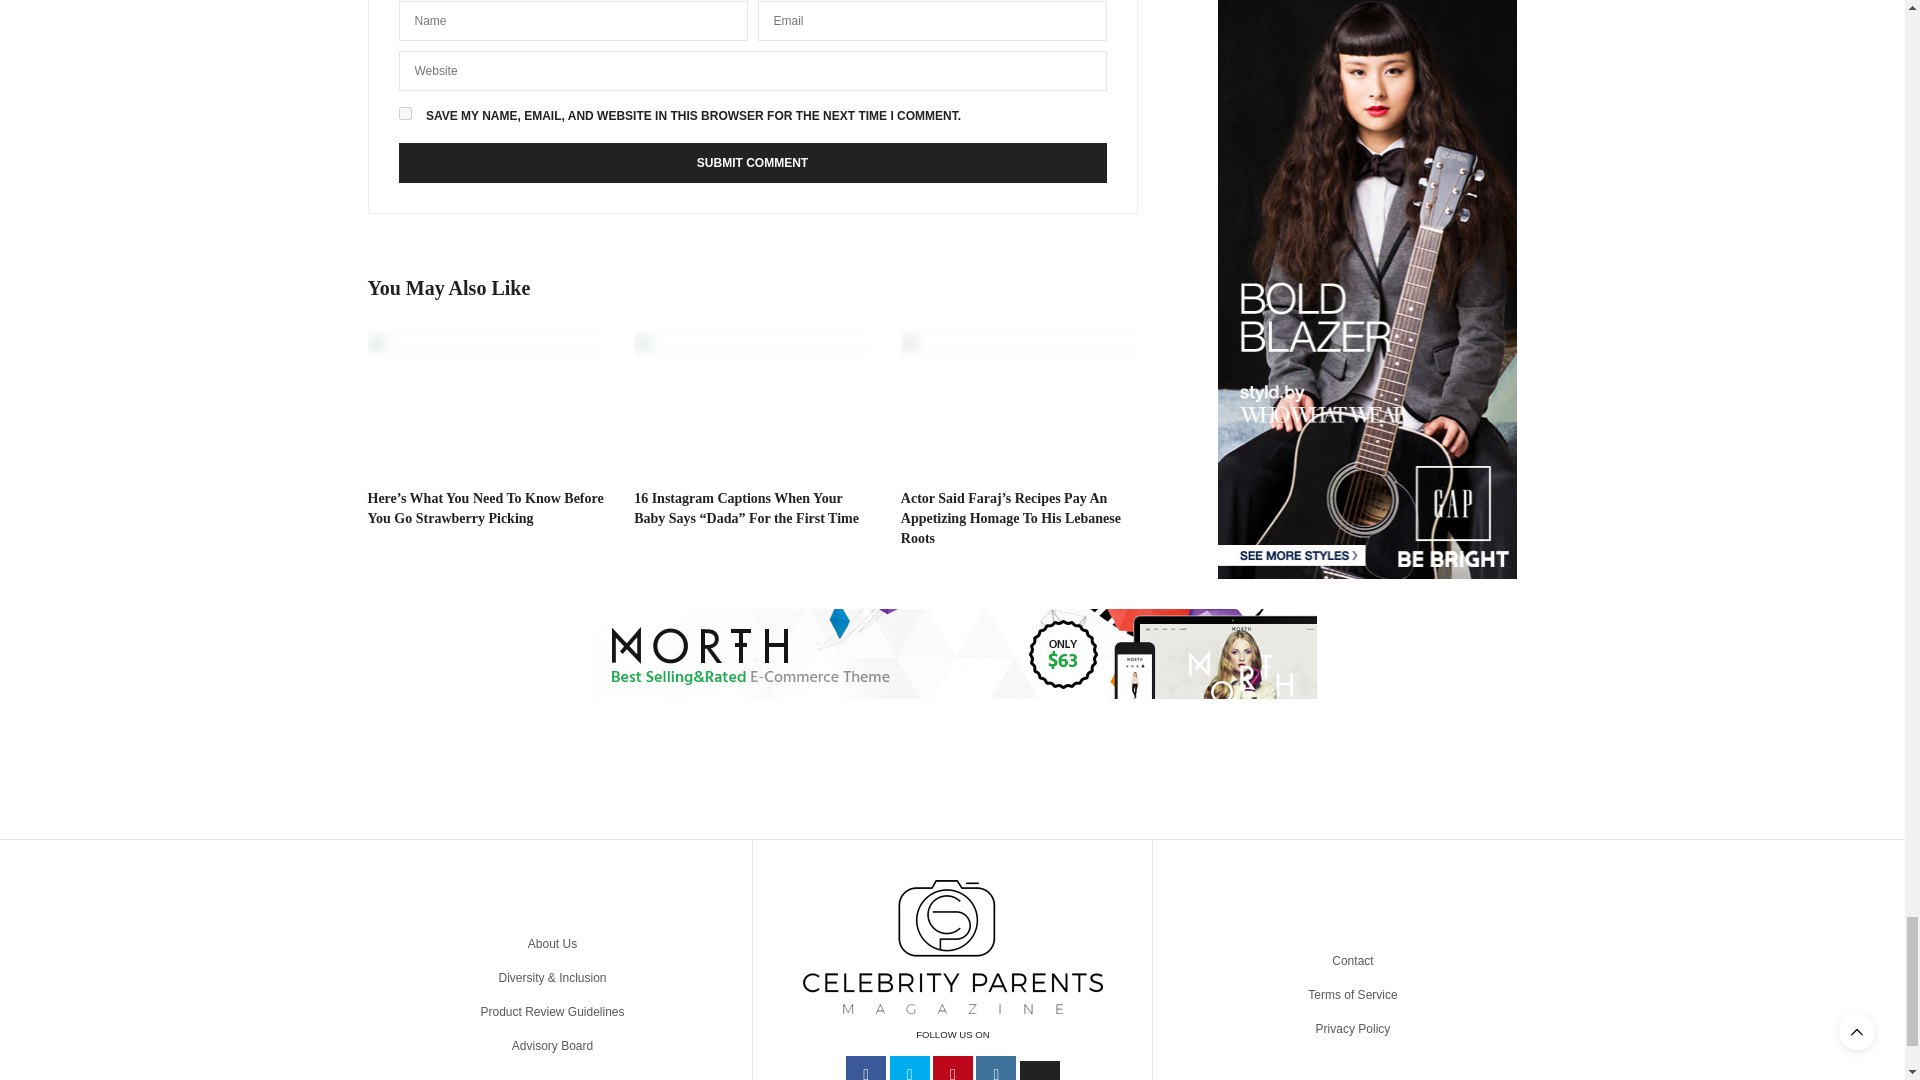  Describe the element at coordinates (404, 112) in the screenshot. I see `yes` at that location.